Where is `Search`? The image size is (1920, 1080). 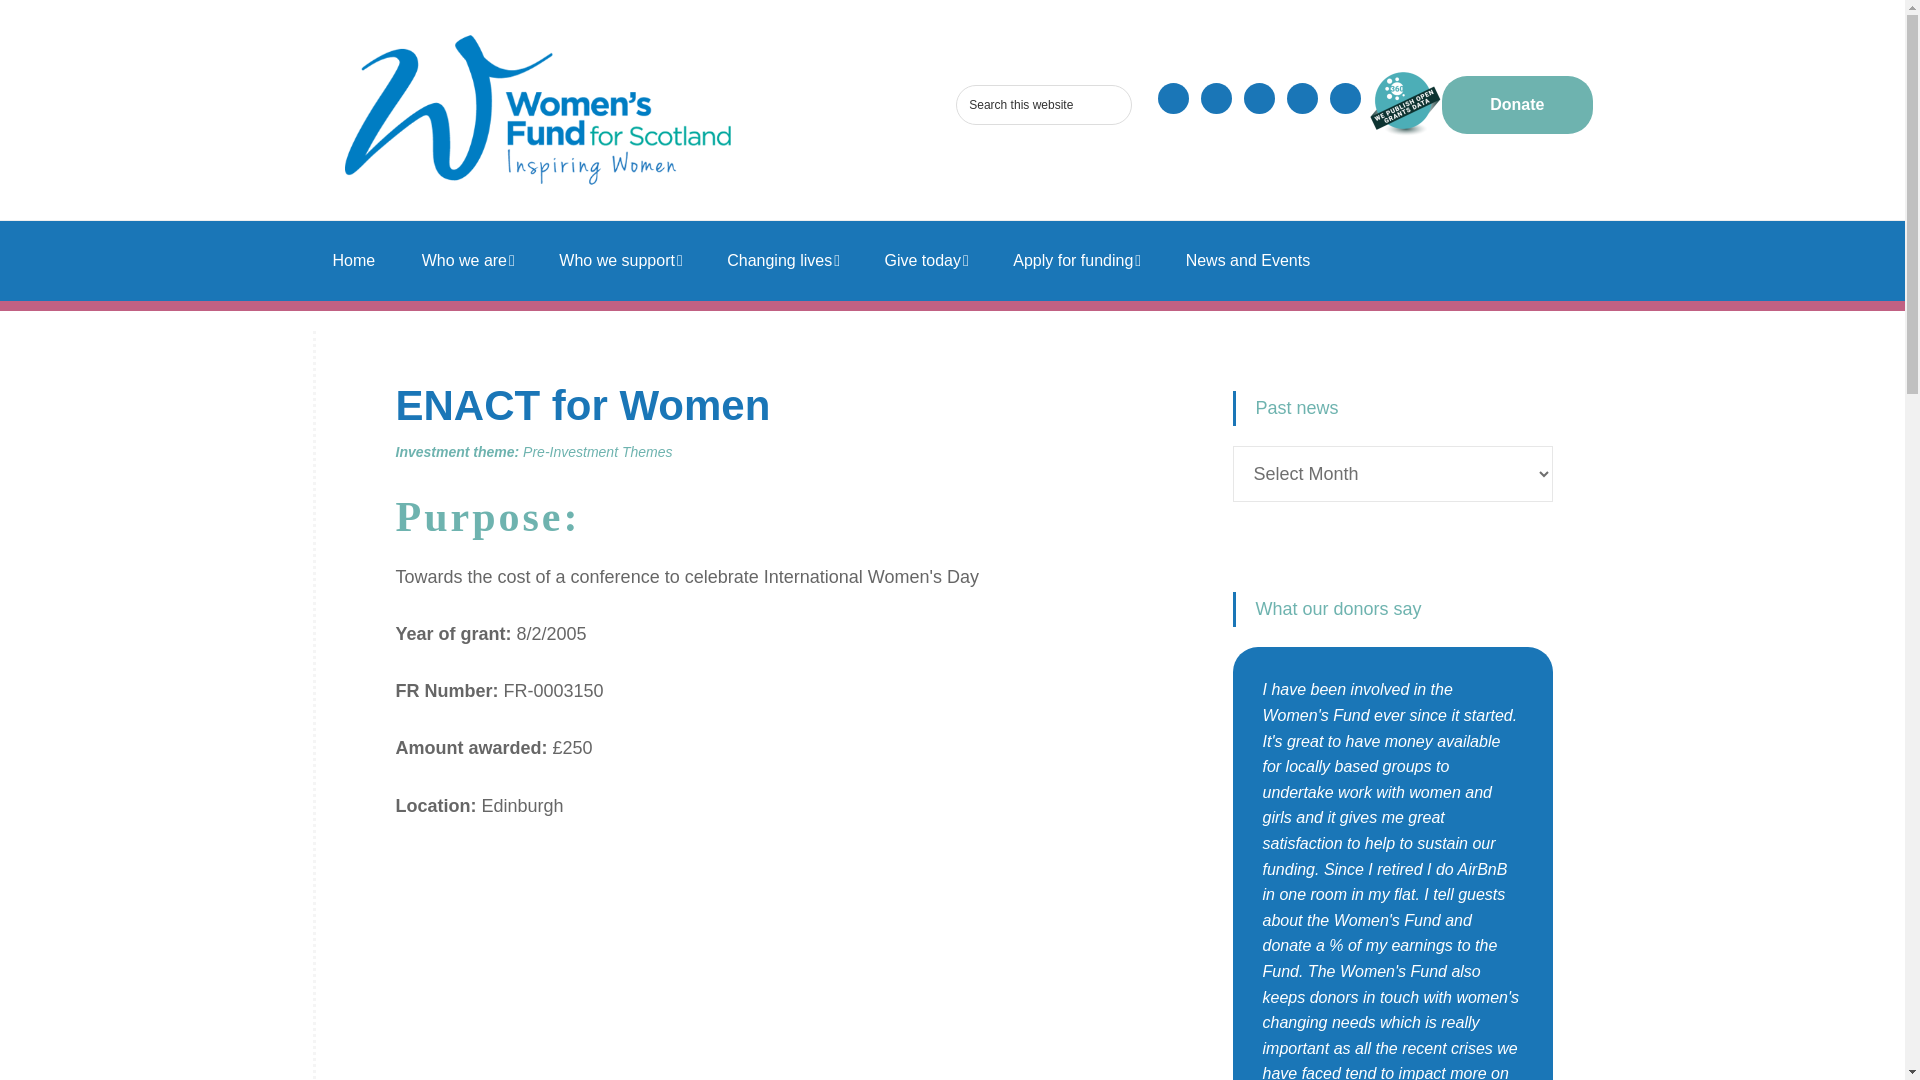
Search is located at coordinates (1162, 97).